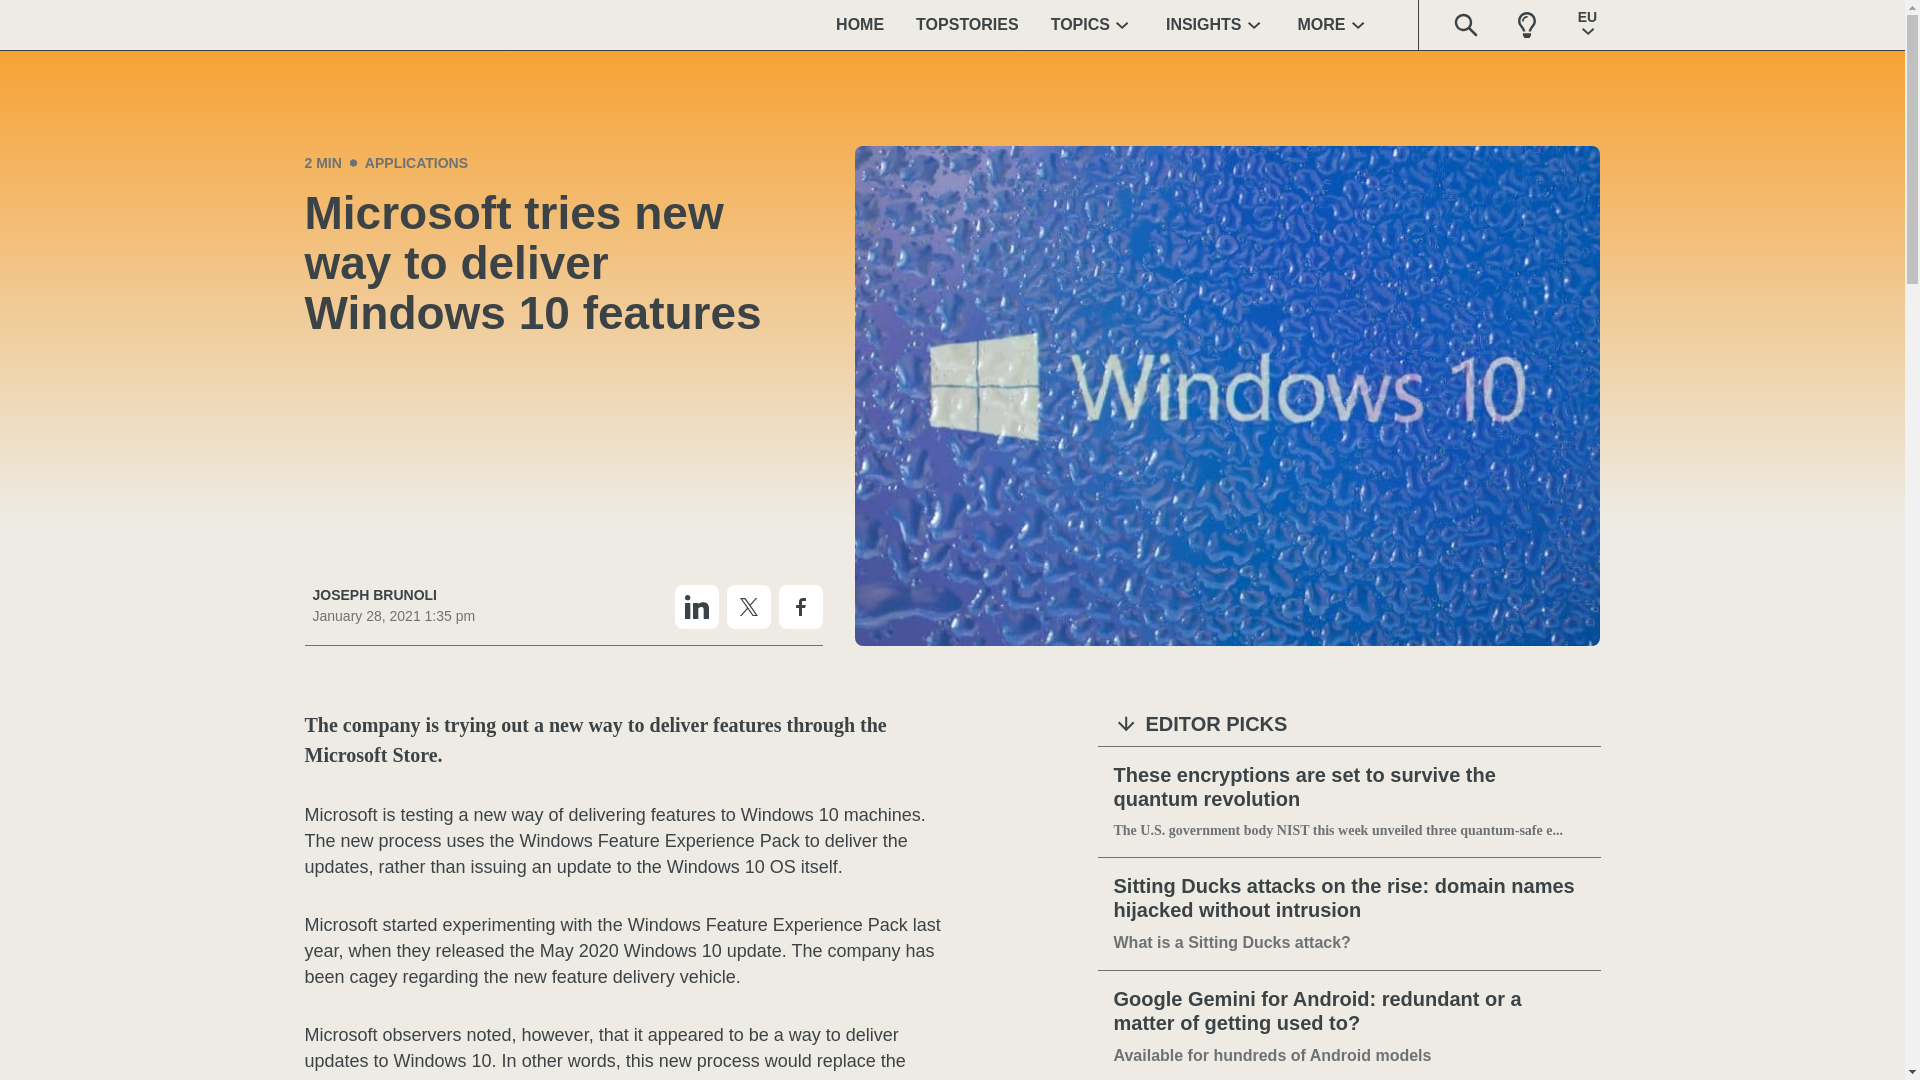 The height and width of the screenshot is (1080, 1920). I want to click on January 28, 2021 1:35 pm, so click(392, 616).